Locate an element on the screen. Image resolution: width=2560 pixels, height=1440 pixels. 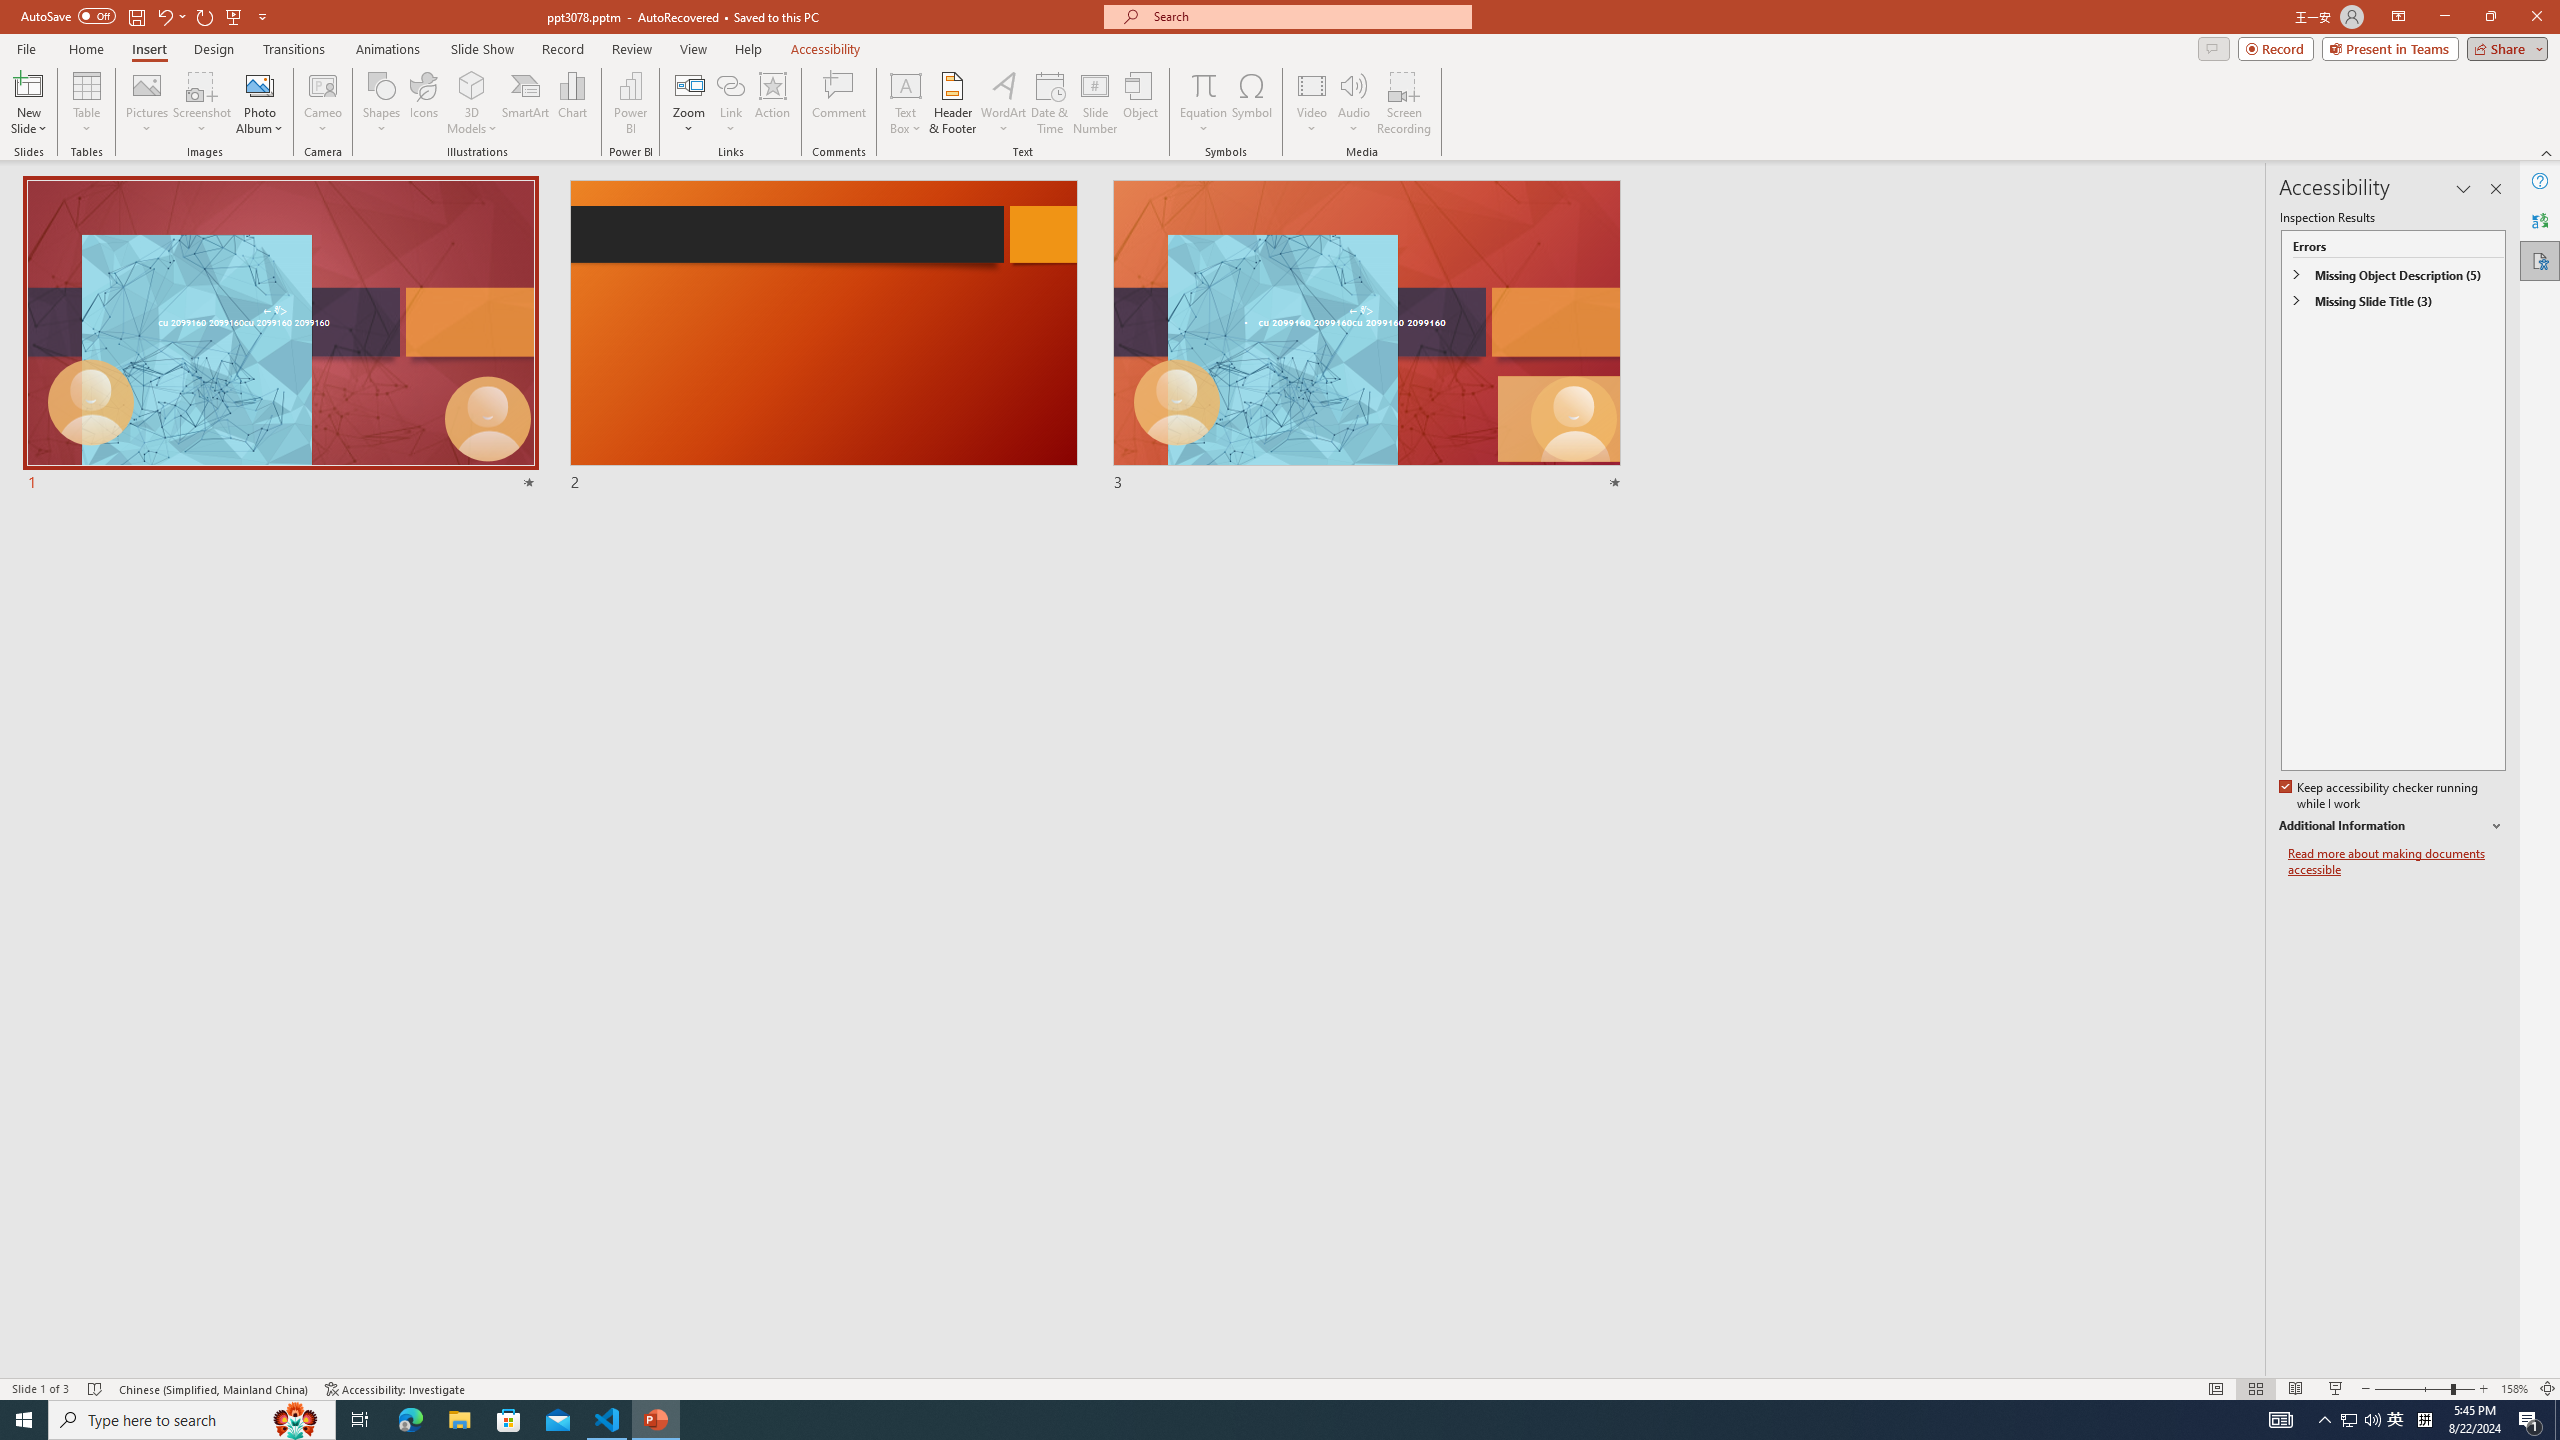
Read more about making documents accessible is located at coordinates (2397, 862).